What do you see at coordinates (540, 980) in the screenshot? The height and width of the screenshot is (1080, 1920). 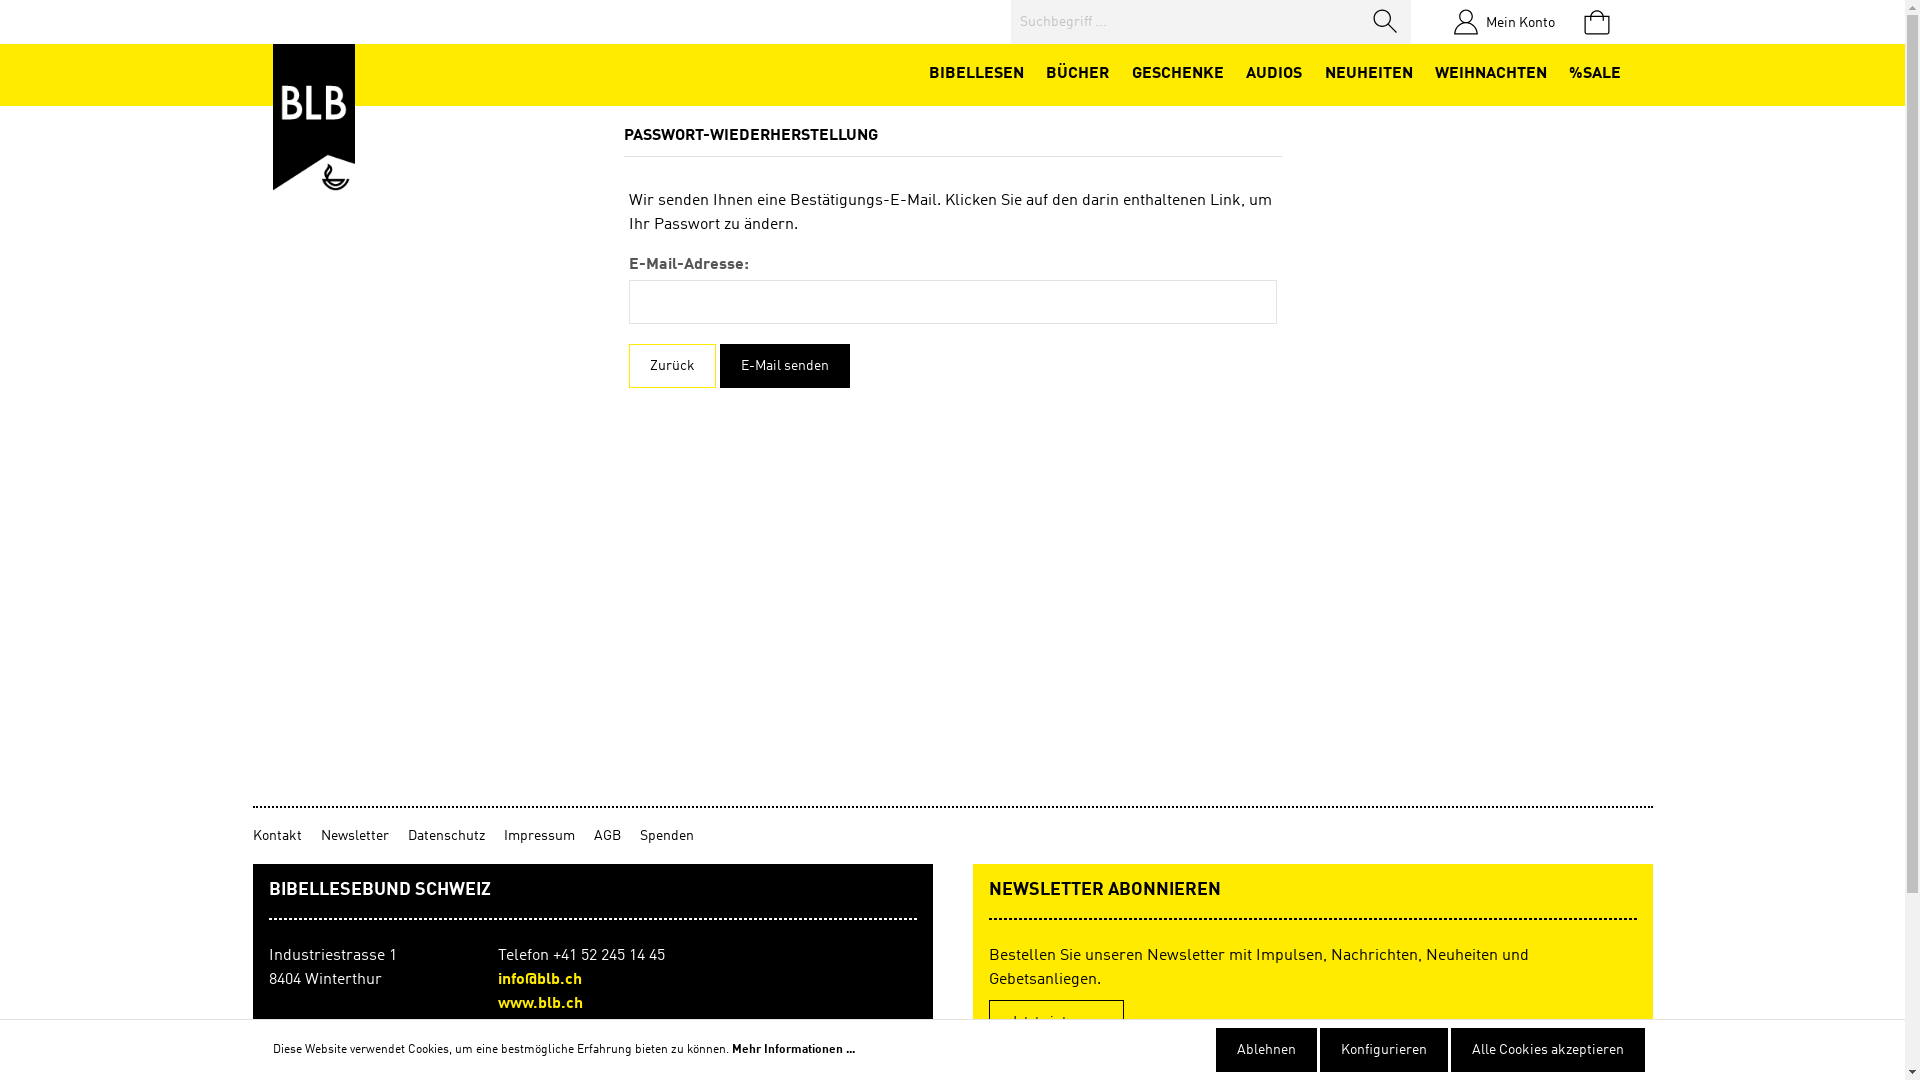 I see `info@blb.ch` at bounding box center [540, 980].